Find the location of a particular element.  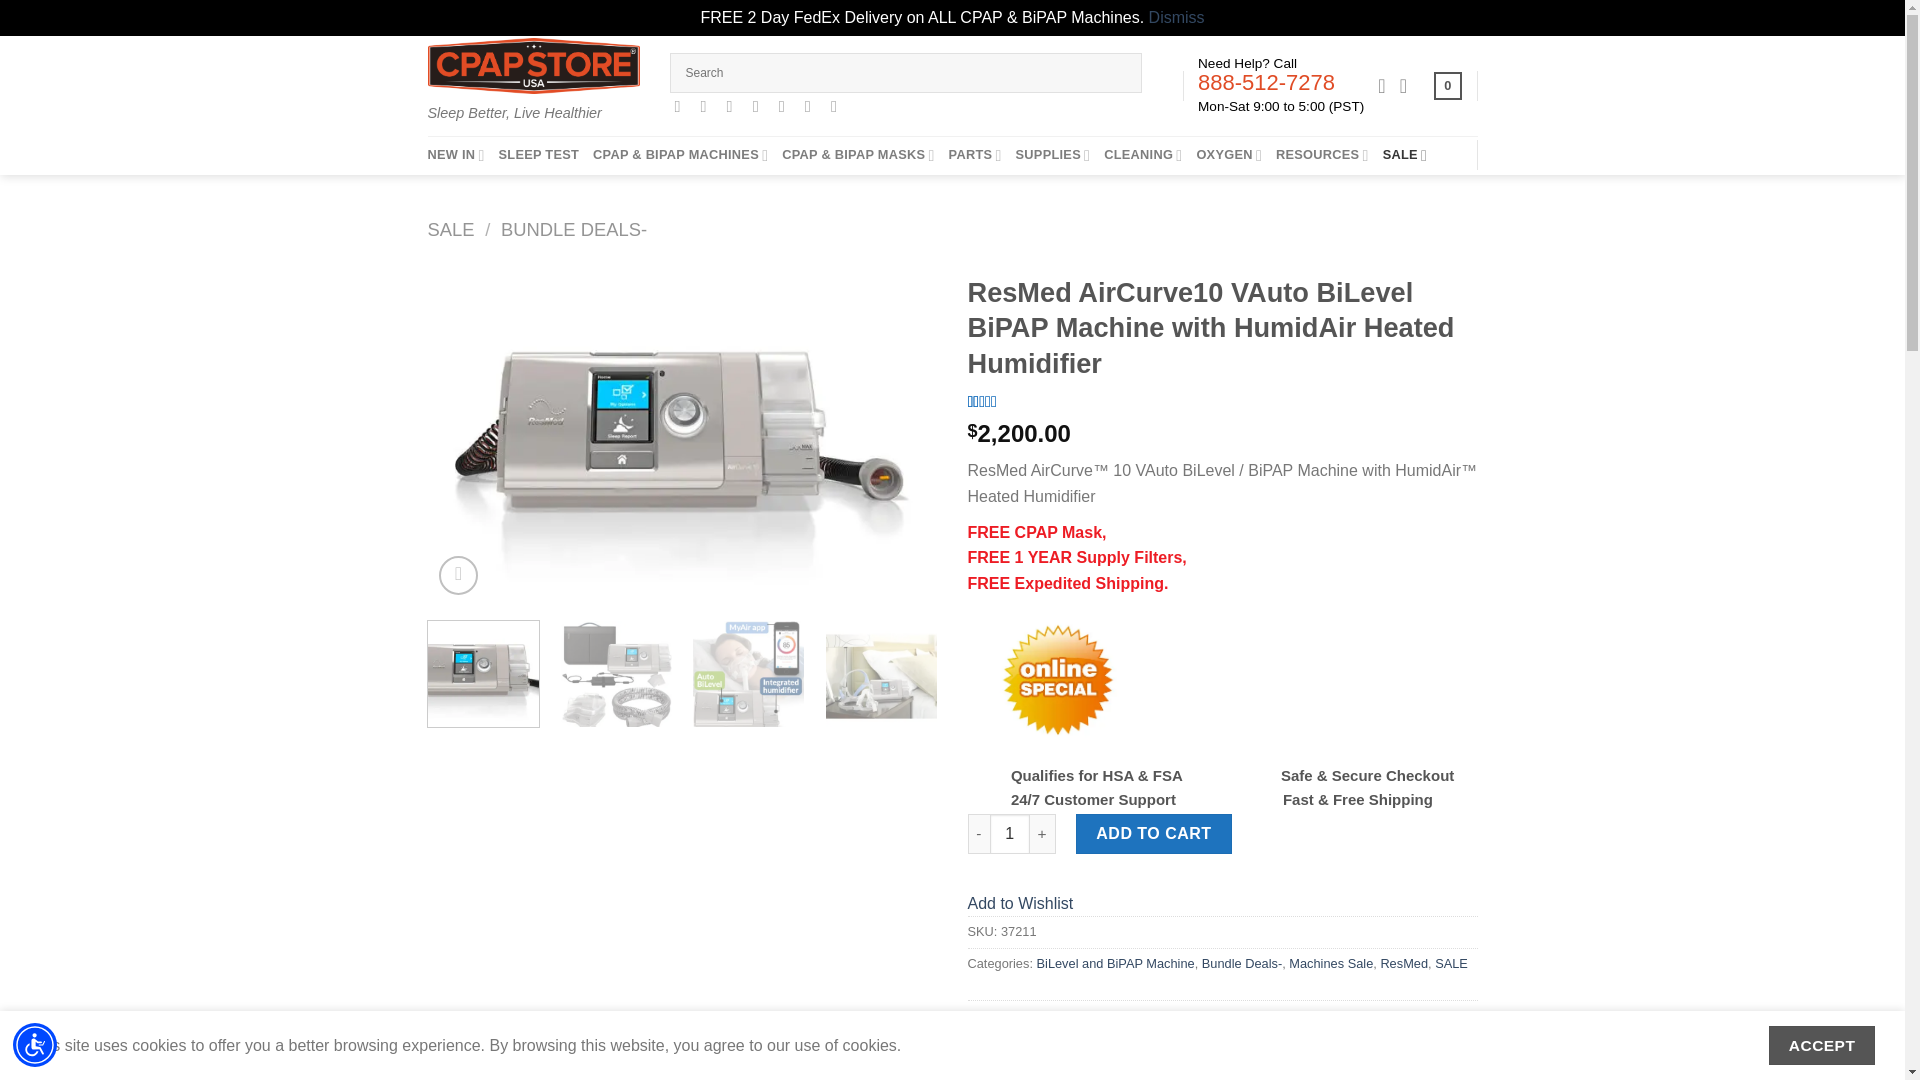

- is located at coordinates (978, 834).